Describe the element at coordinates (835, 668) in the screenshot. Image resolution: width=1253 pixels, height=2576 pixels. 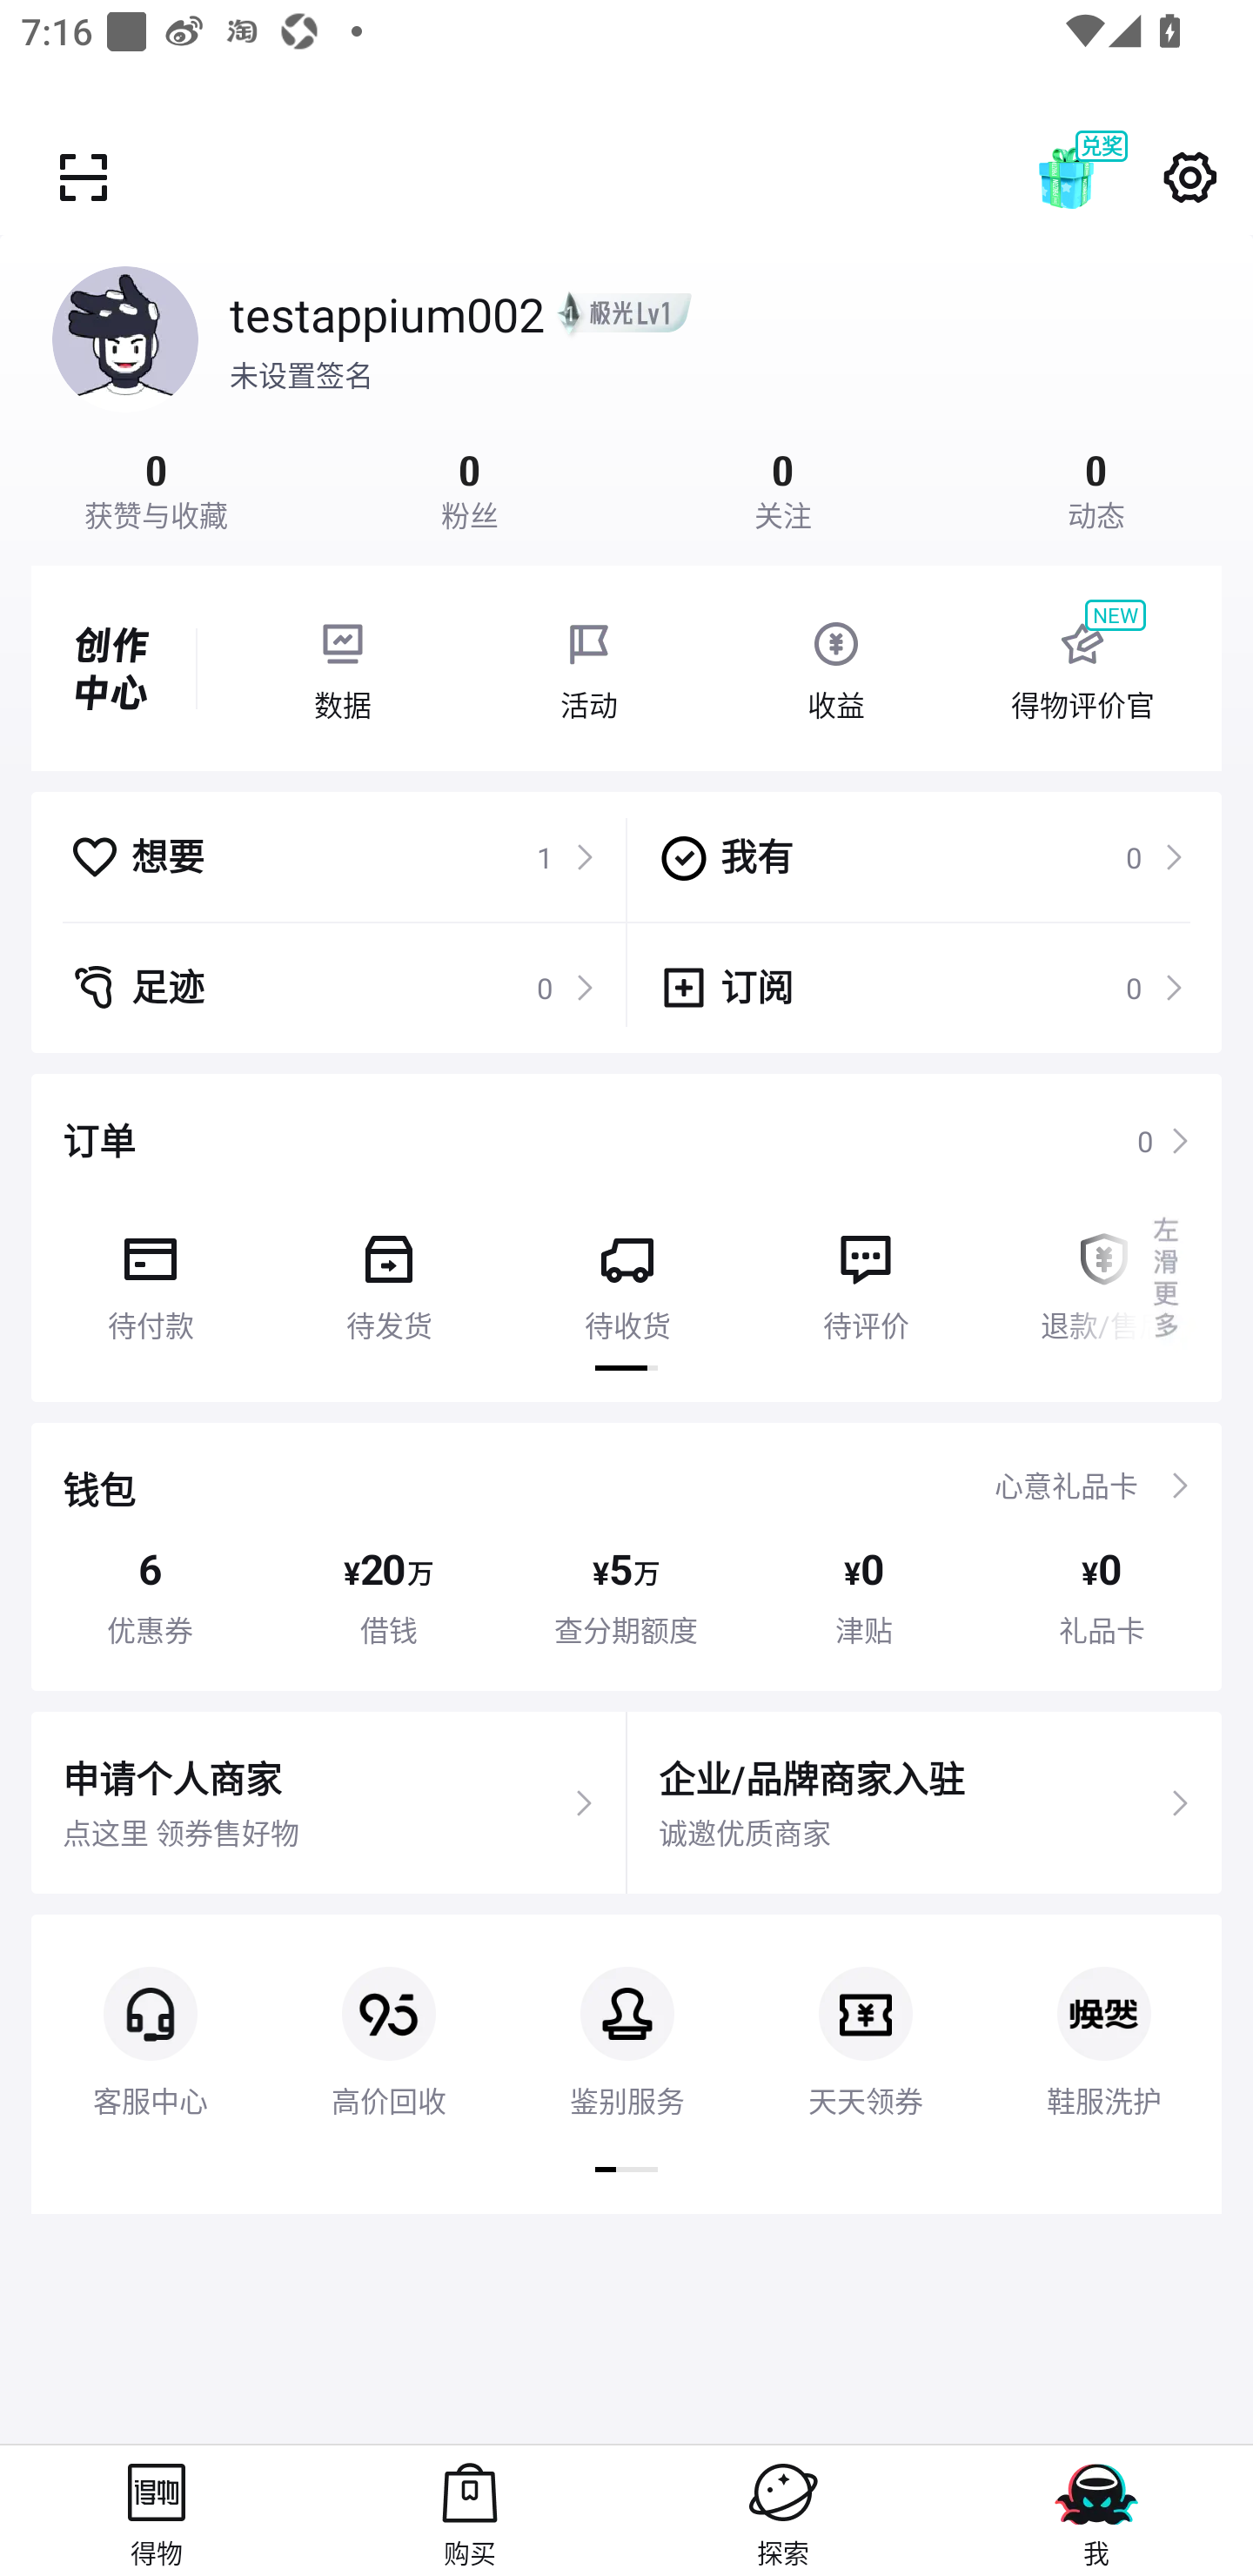
I see `收益` at that location.